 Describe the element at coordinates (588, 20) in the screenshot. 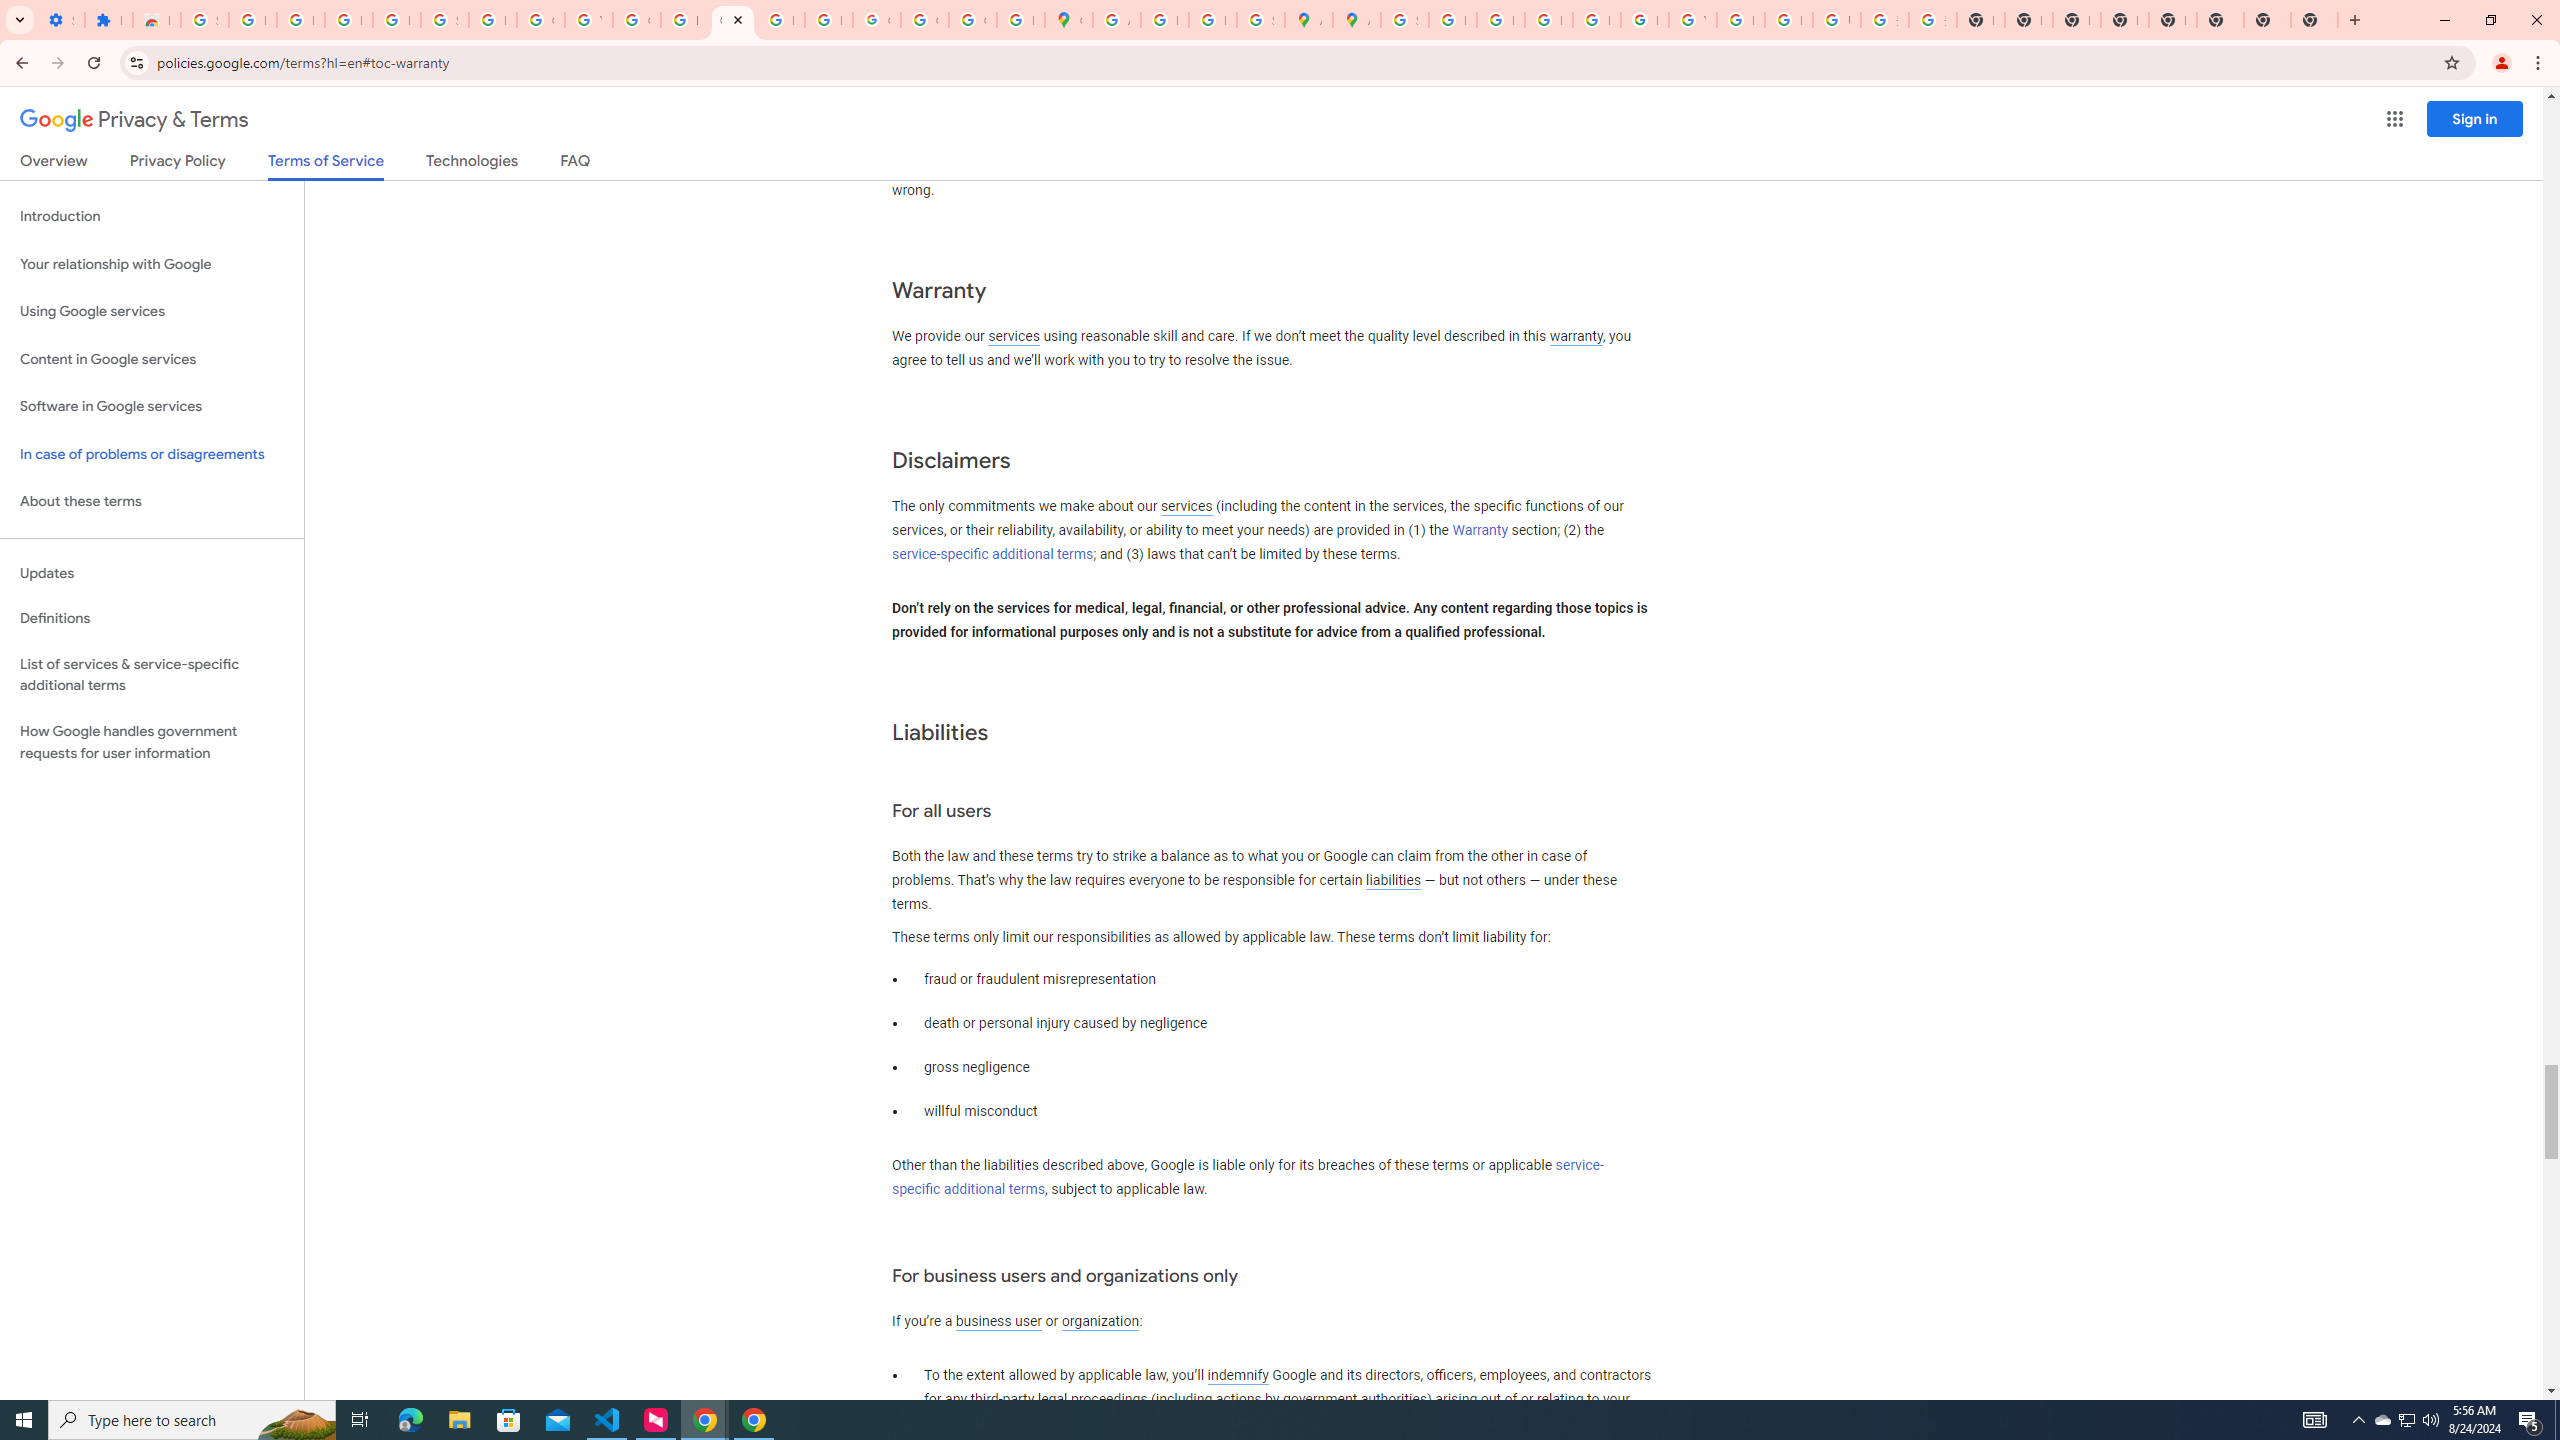

I see `YouTube` at that location.